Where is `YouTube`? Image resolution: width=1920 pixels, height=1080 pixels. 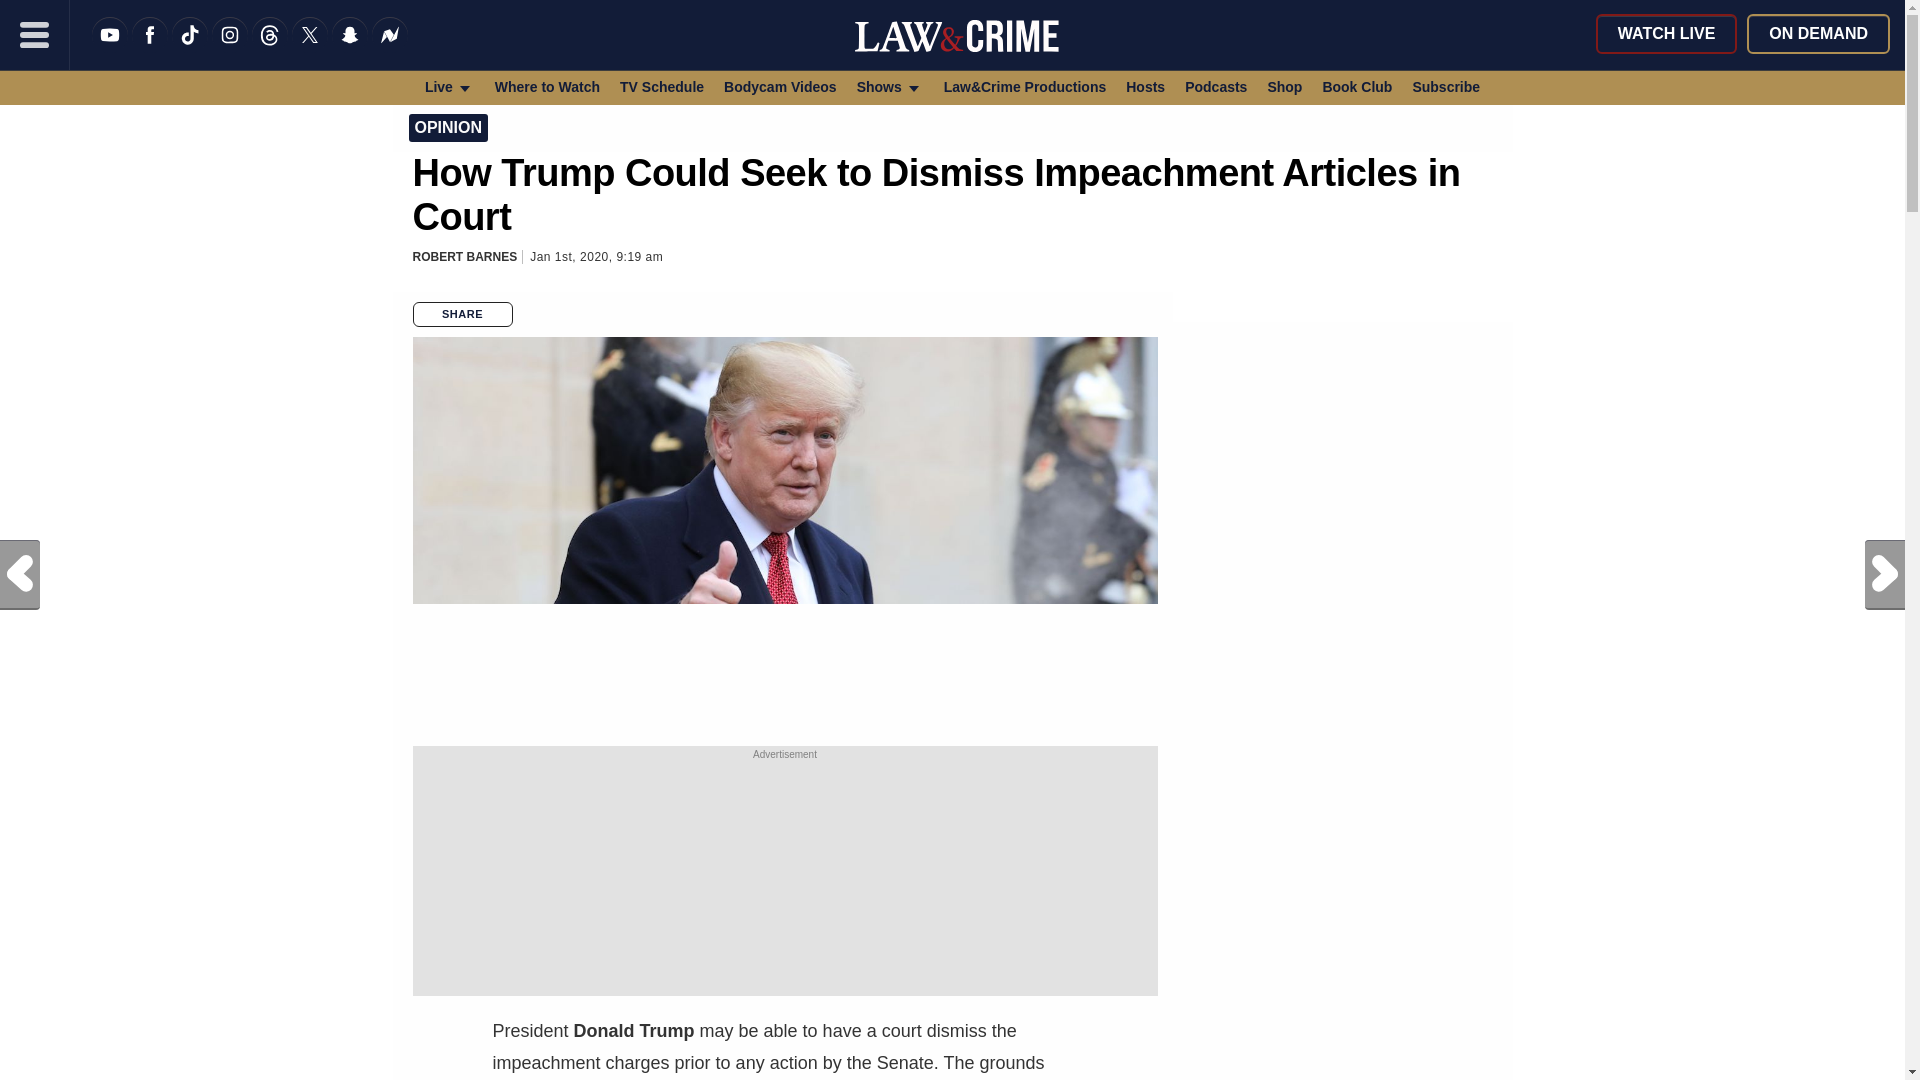
YouTube is located at coordinates (110, 47).